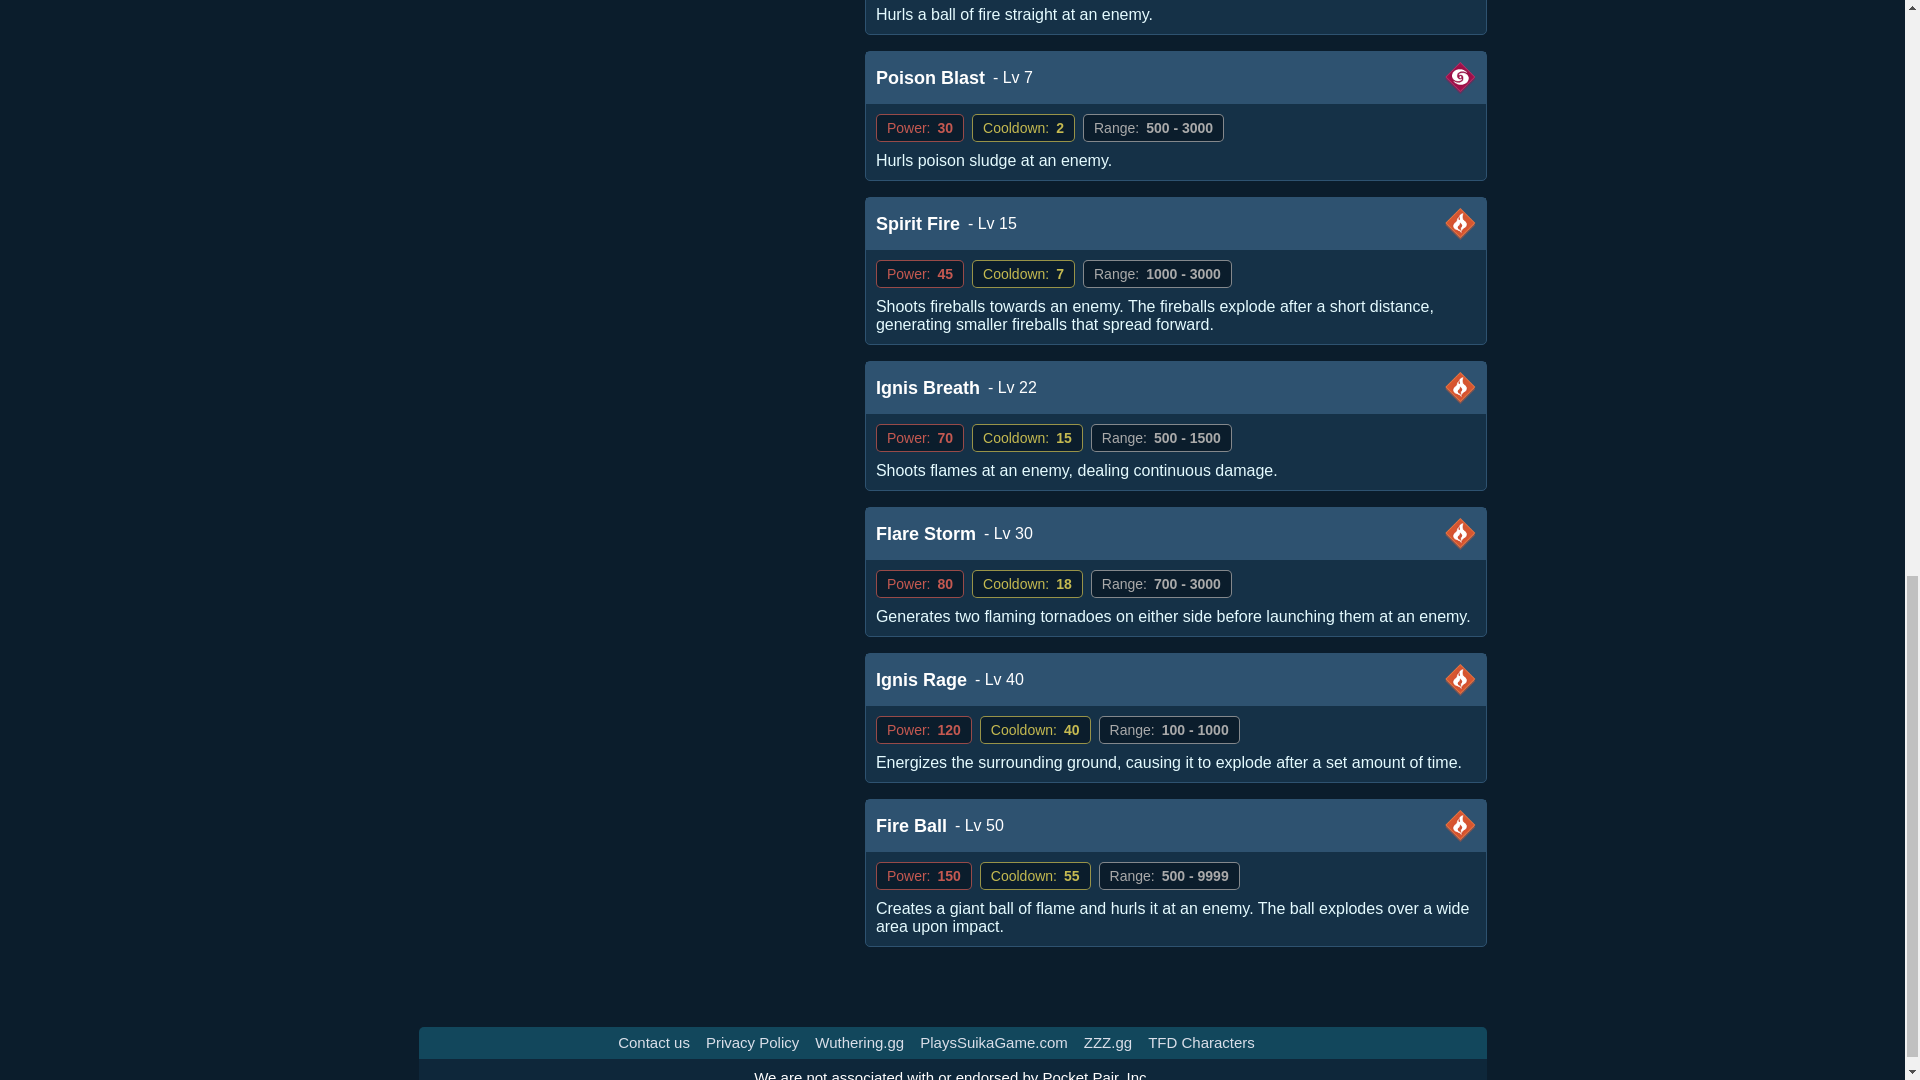 The width and height of the screenshot is (1920, 1080). Describe the element at coordinates (859, 1042) in the screenshot. I see `Wuthering.gg` at that location.